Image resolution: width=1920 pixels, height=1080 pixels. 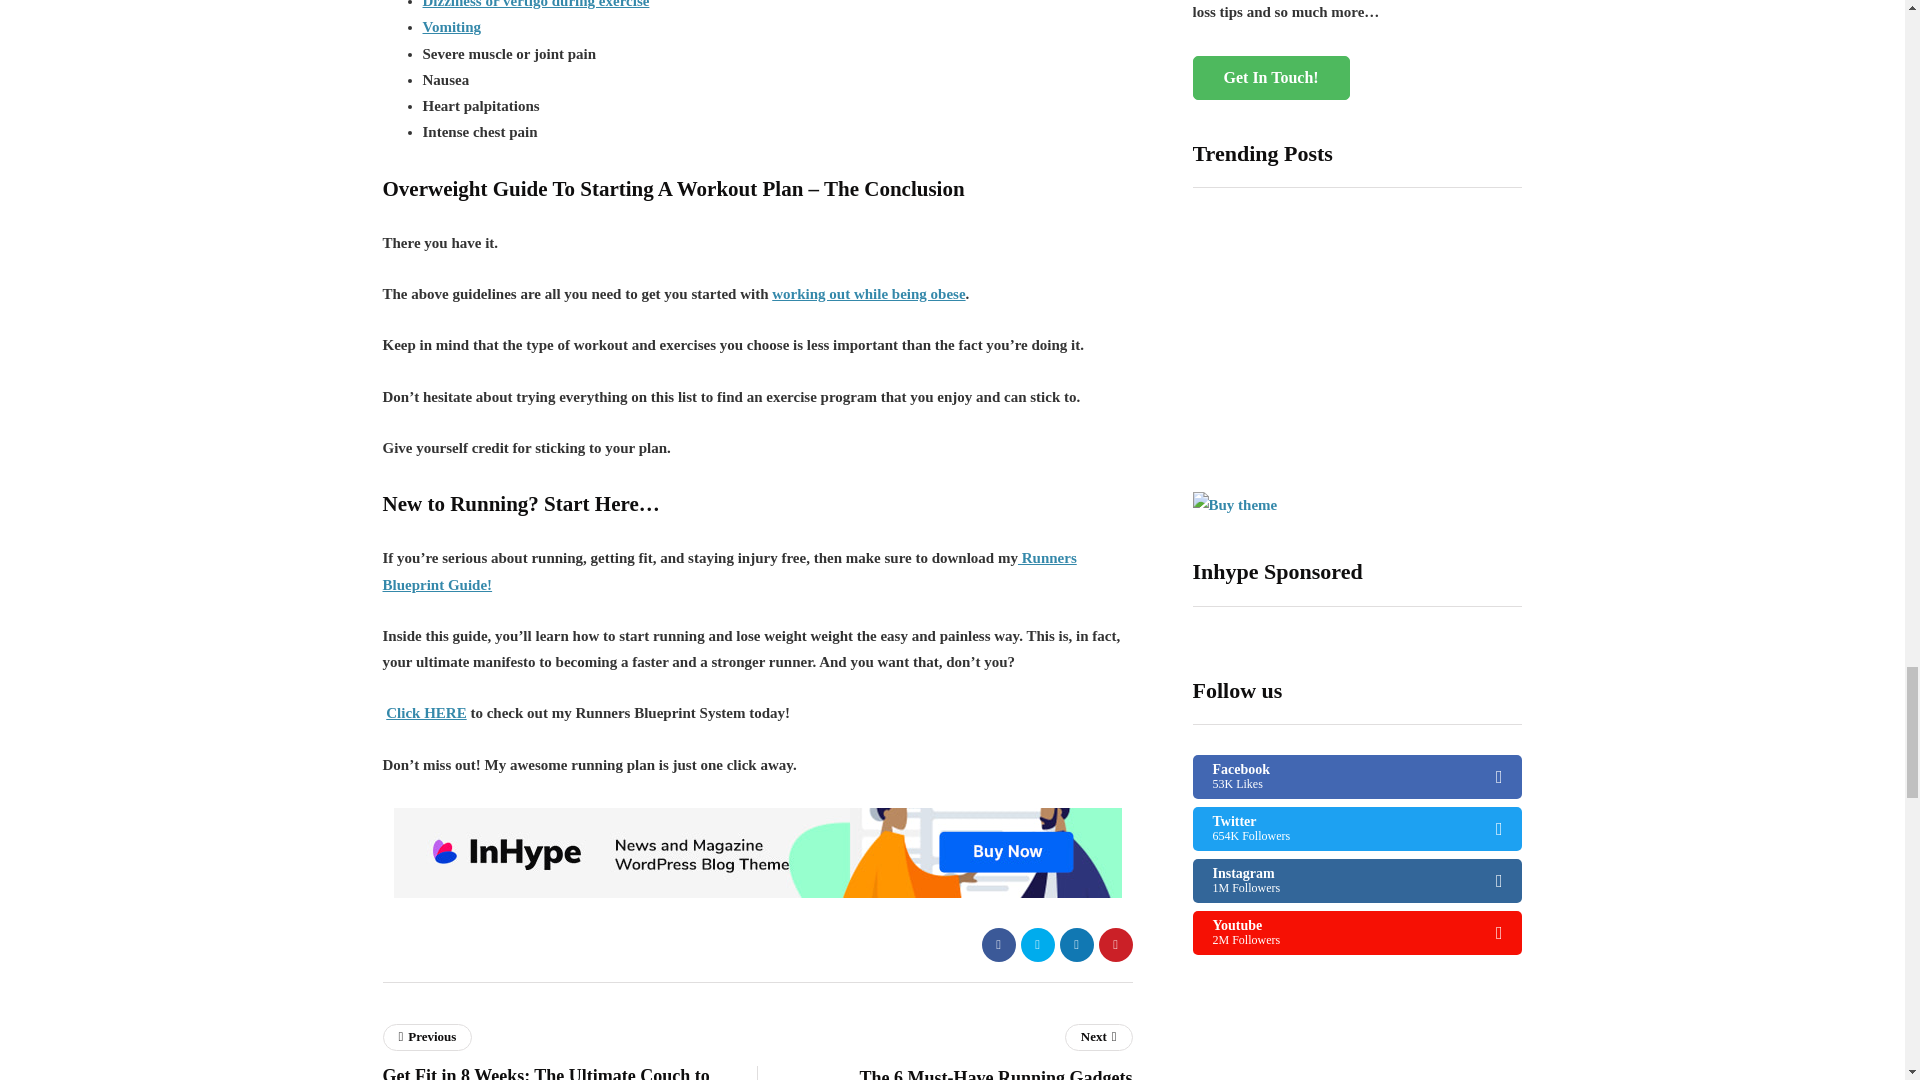 What do you see at coordinates (868, 294) in the screenshot?
I see `working out while being obese` at bounding box center [868, 294].